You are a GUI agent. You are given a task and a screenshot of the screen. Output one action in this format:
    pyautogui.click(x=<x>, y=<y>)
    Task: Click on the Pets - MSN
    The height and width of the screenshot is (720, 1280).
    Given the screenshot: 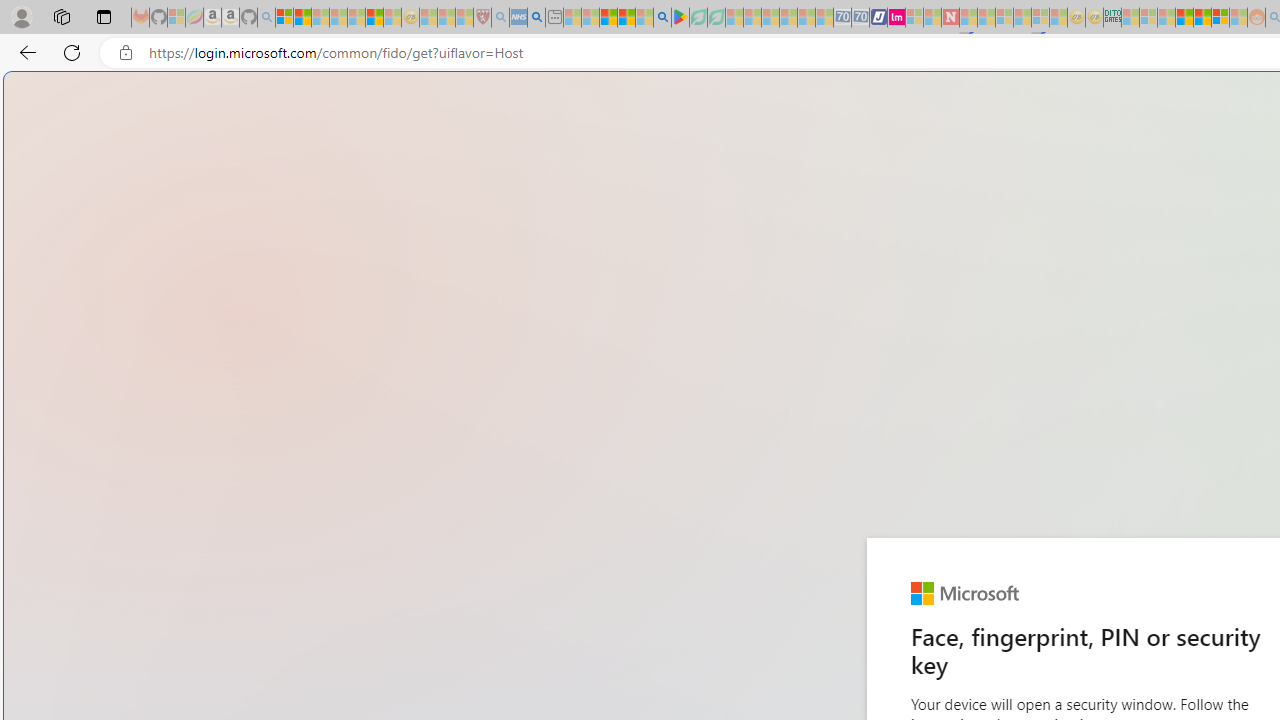 What is the action you would take?
    pyautogui.click(x=626, y=18)
    